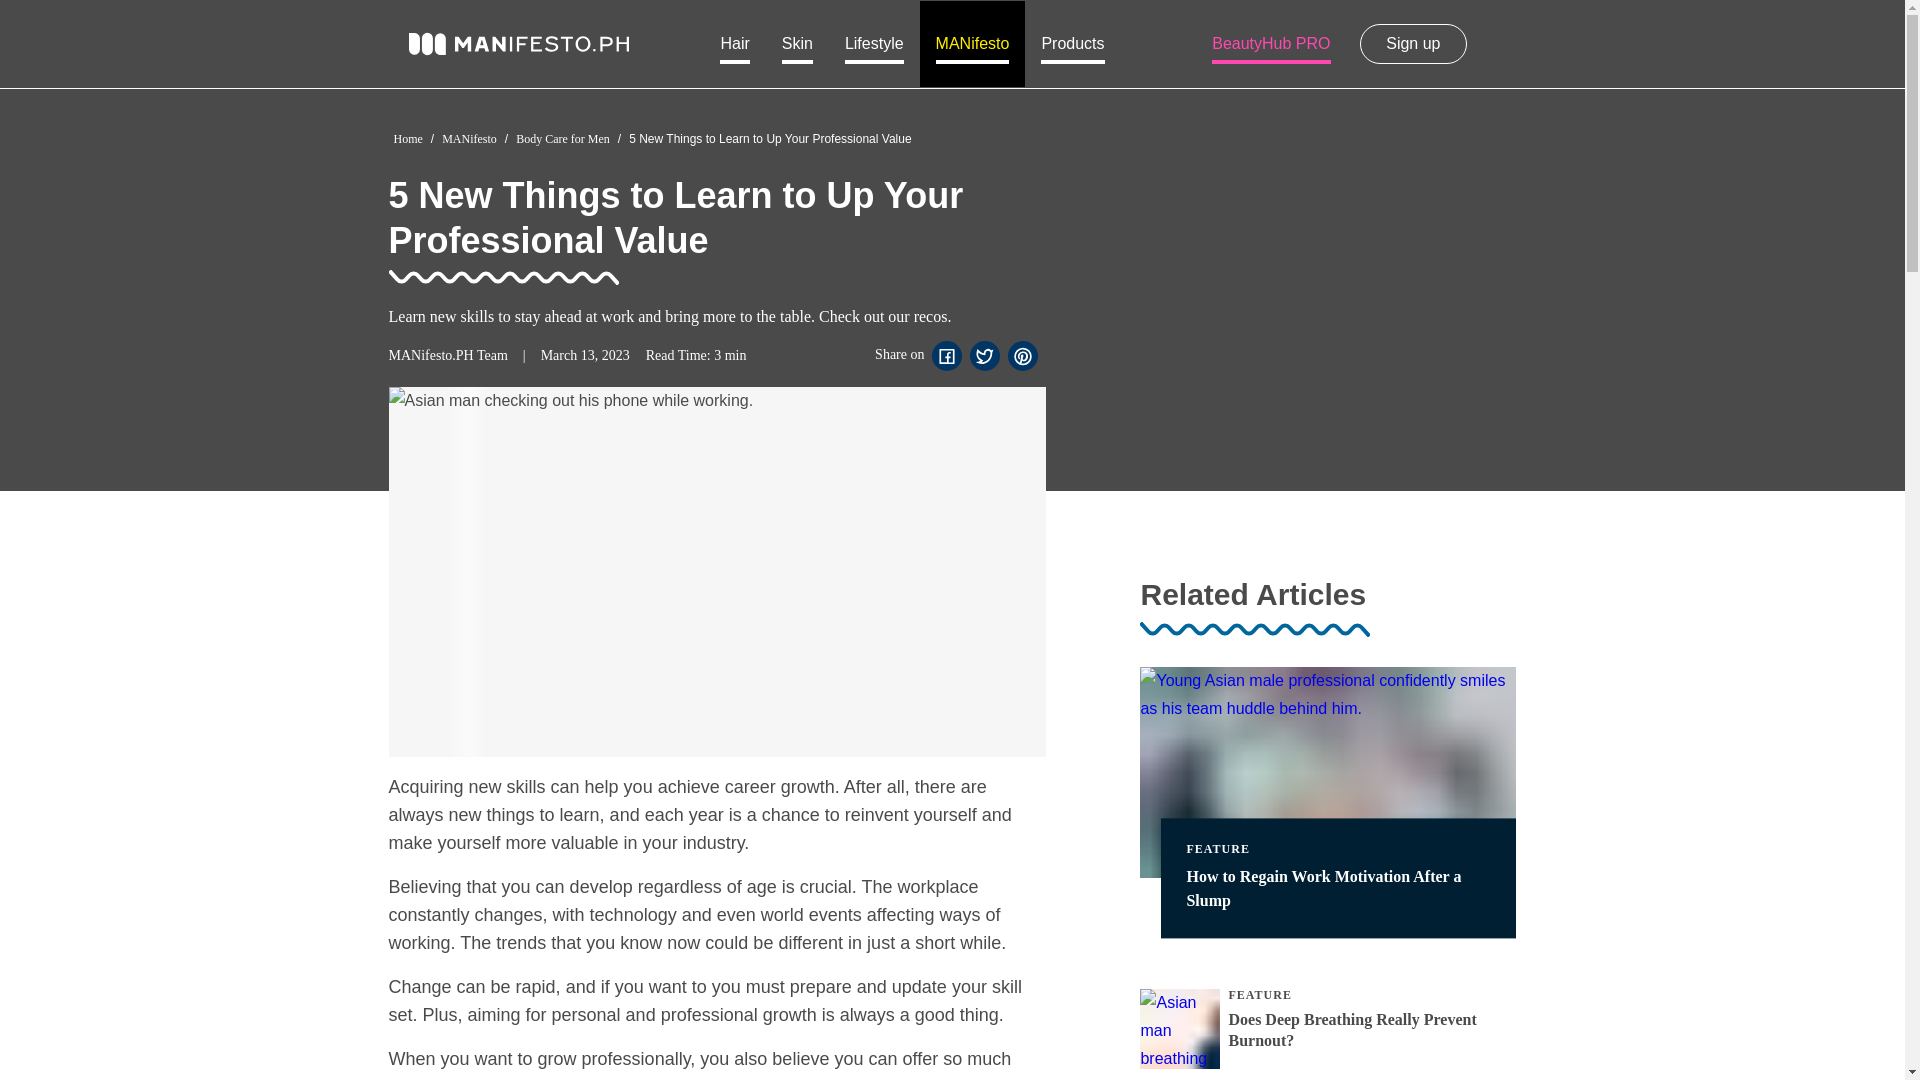 Image resolution: width=1920 pixels, height=1080 pixels. I want to click on Hair, so click(734, 44).